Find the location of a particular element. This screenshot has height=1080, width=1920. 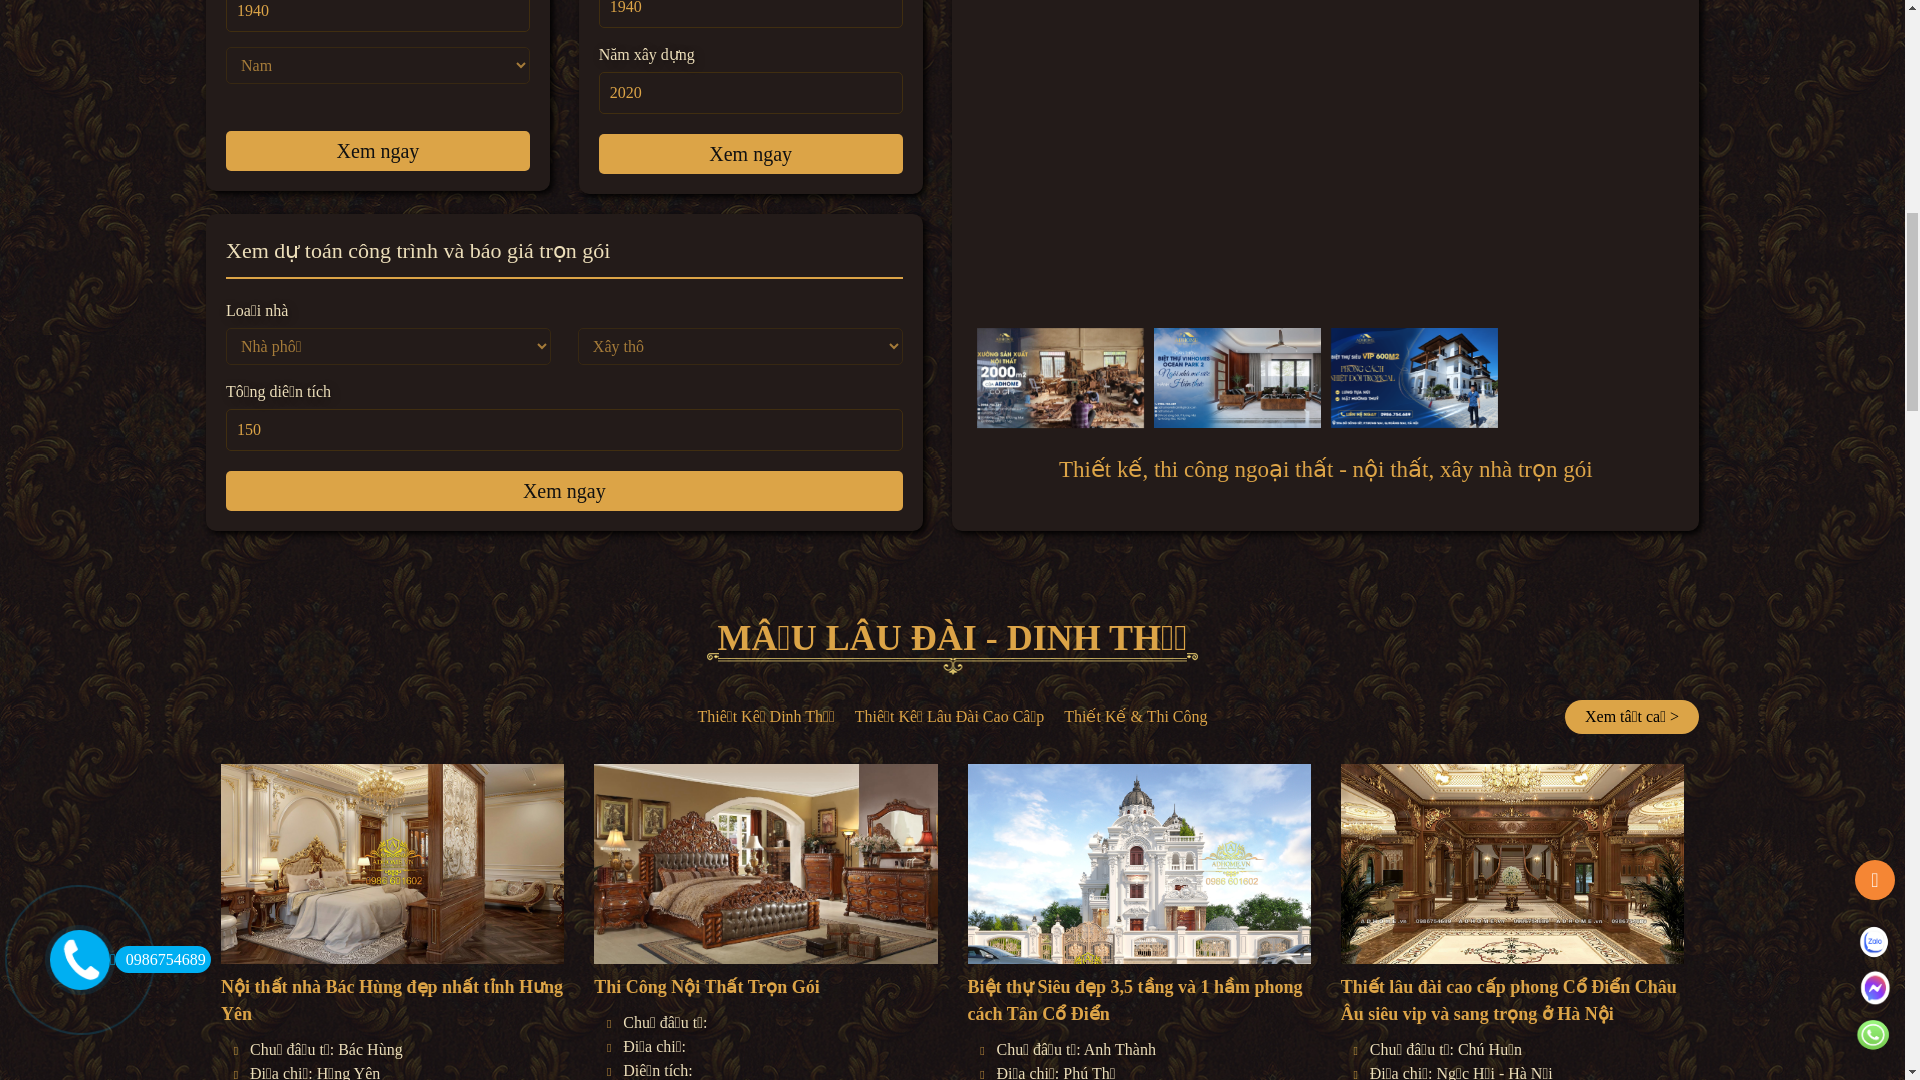

YouTube video player is located at coordinates (618, 149).